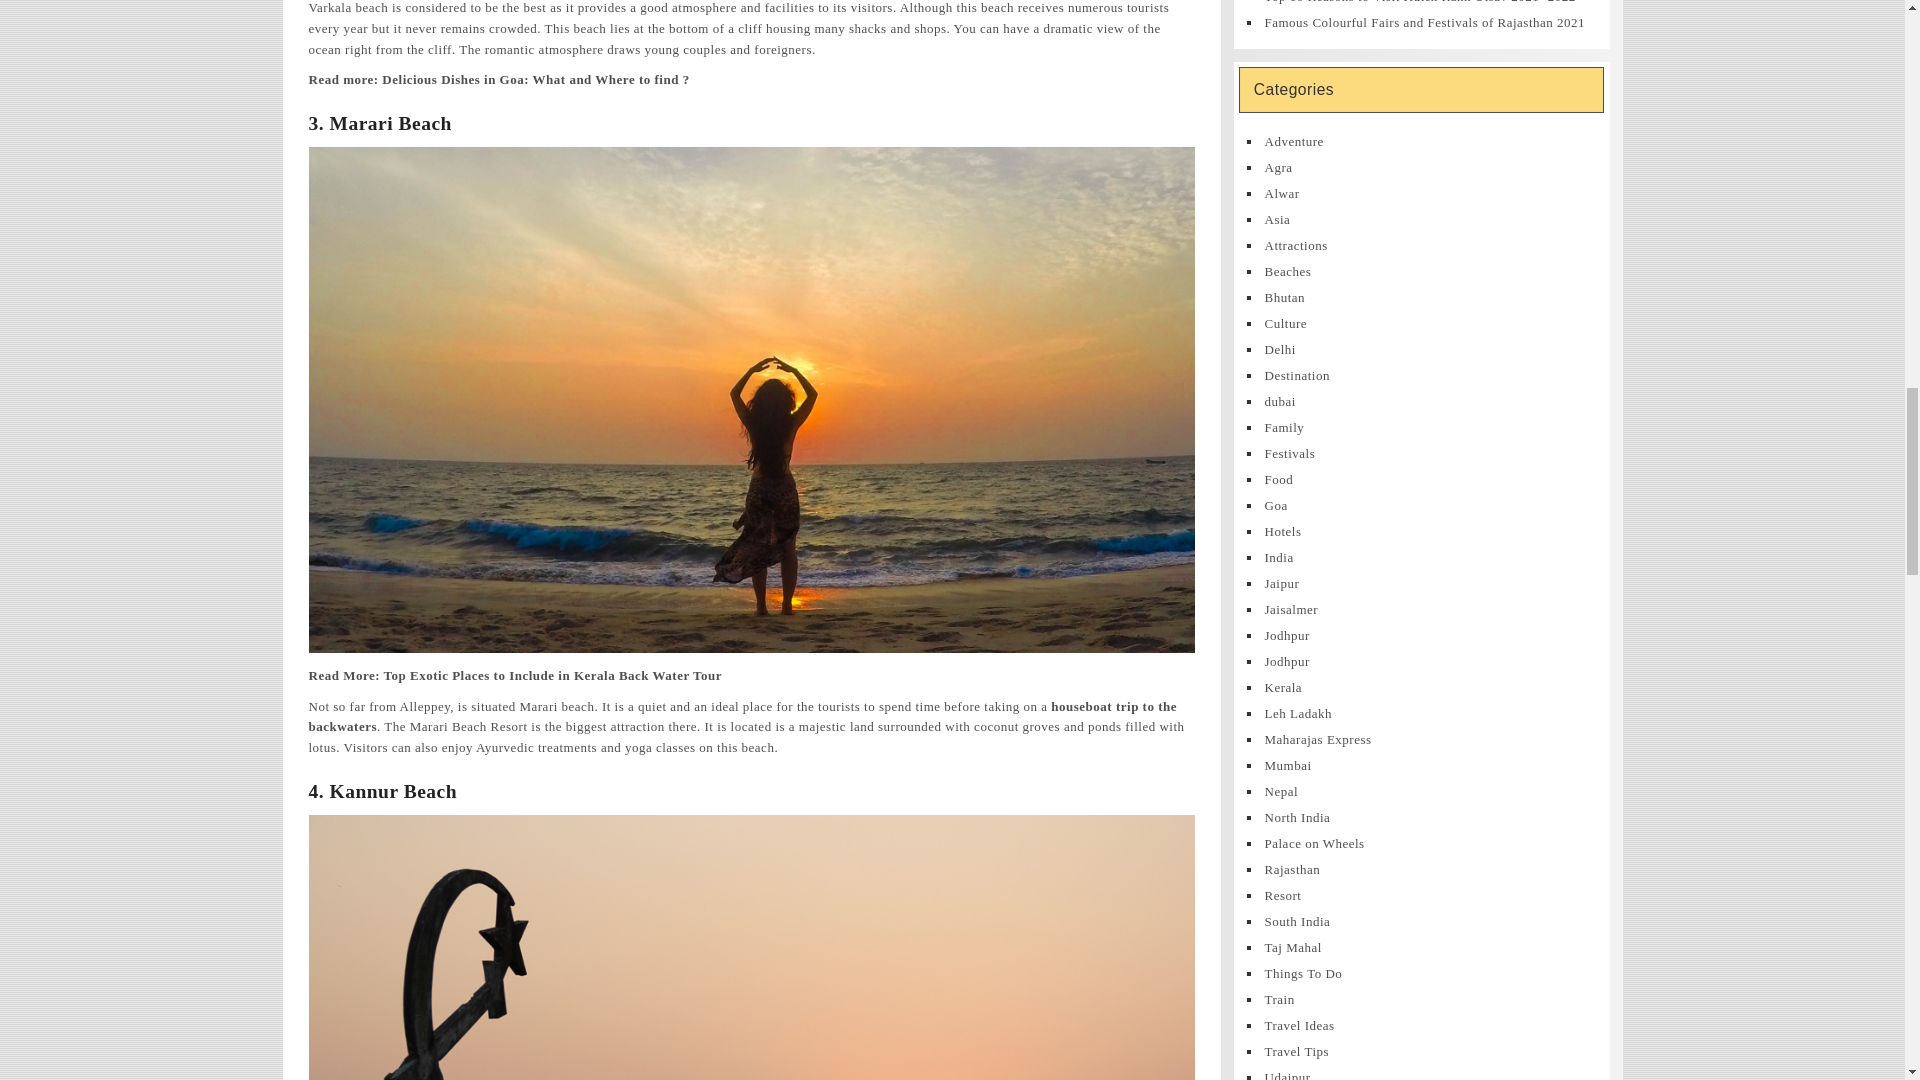 This screenshot has width=1920, height=1080. I want to click on houseboat trip to the backwaters, so click(742, 716).